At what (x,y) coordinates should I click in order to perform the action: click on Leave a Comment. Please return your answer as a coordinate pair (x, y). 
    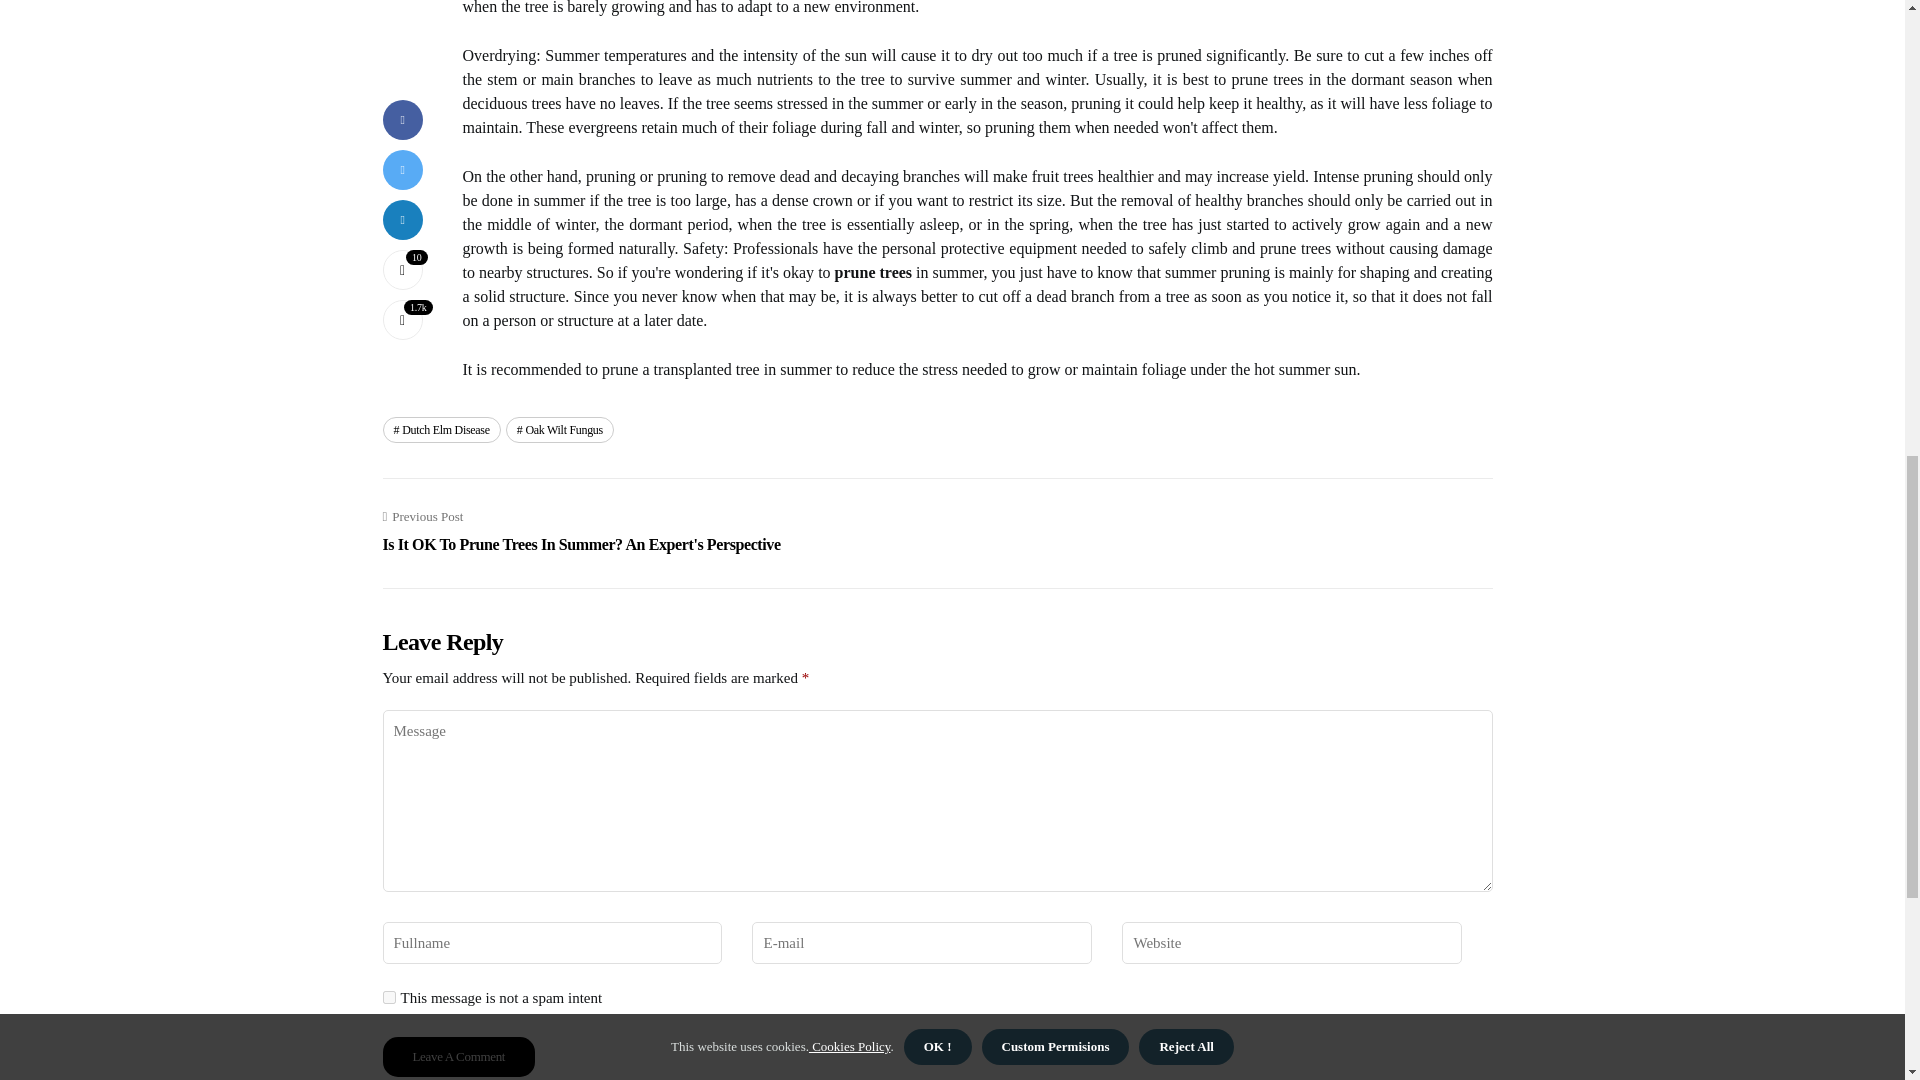
    Looking at the image, I should click on (458, 1056).